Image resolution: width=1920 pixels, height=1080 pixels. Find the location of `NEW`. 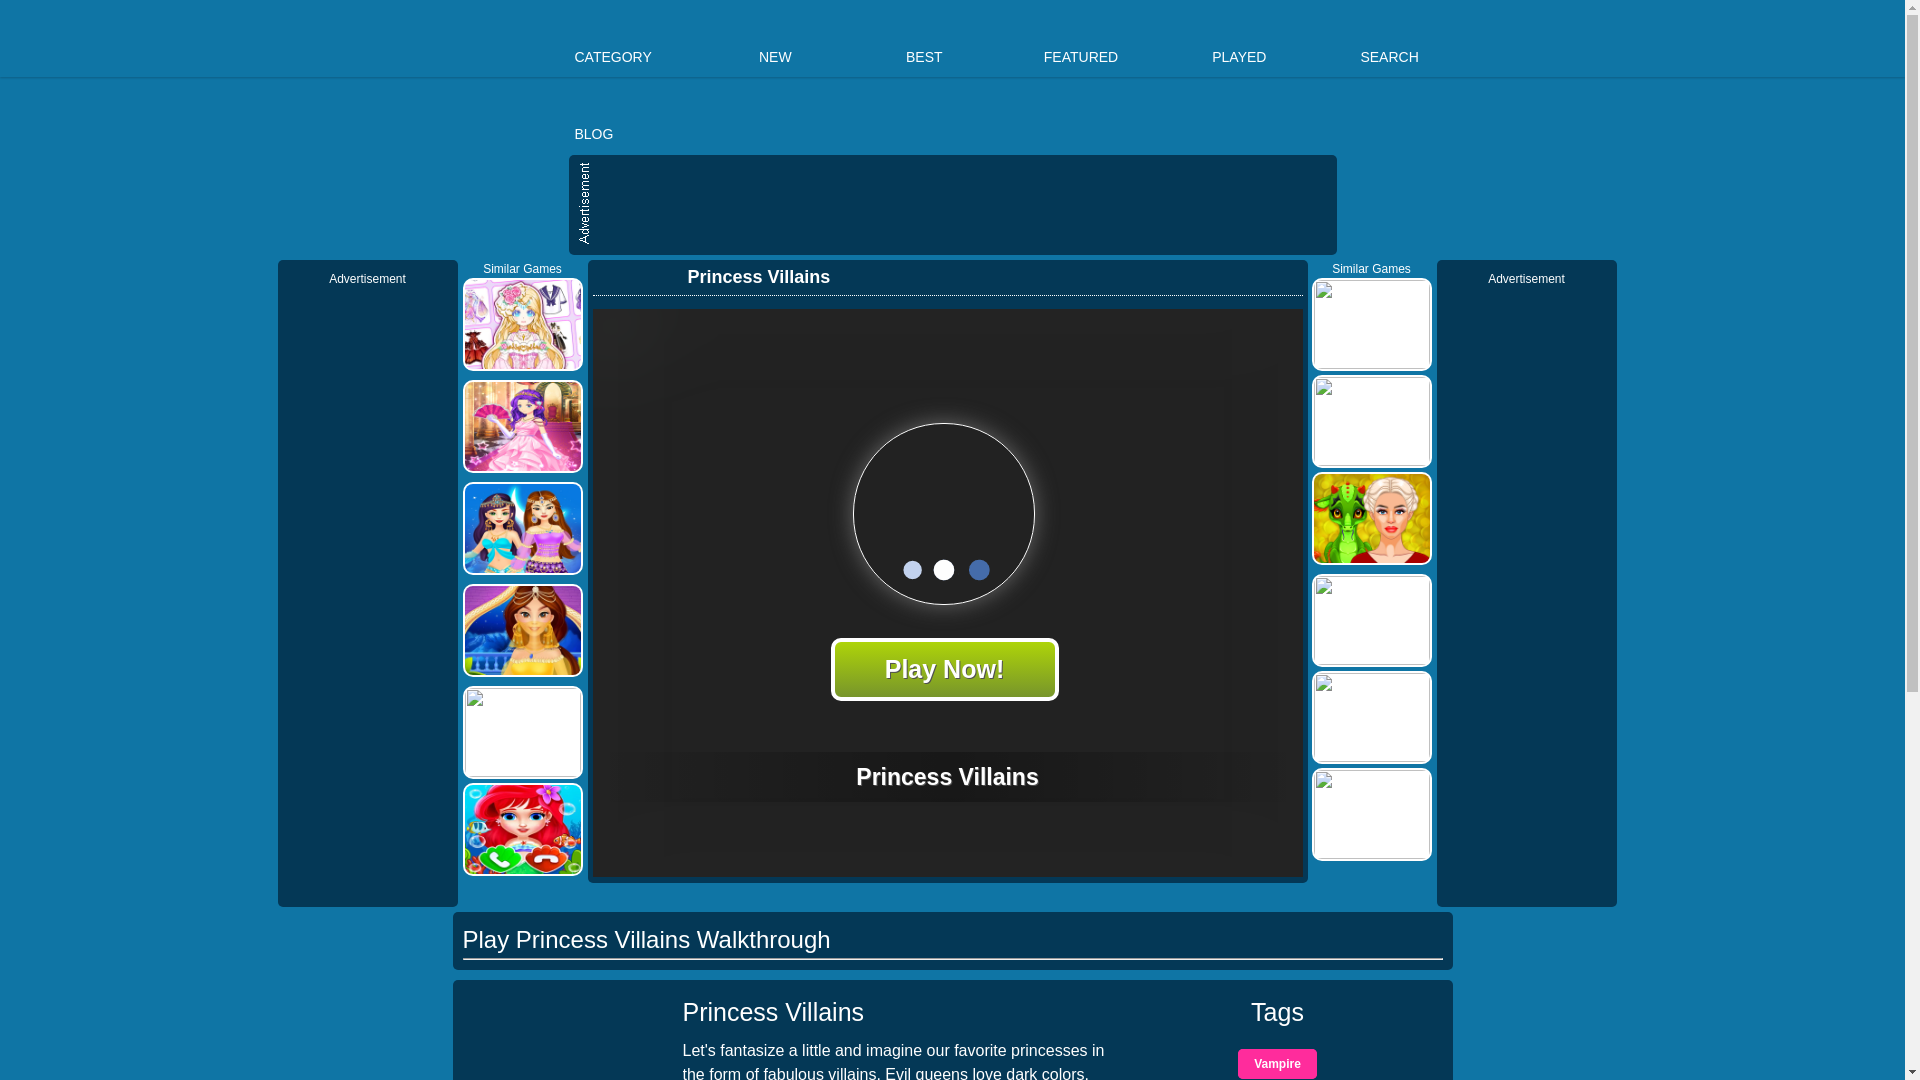

NEW is located at coordinates (775, 38).